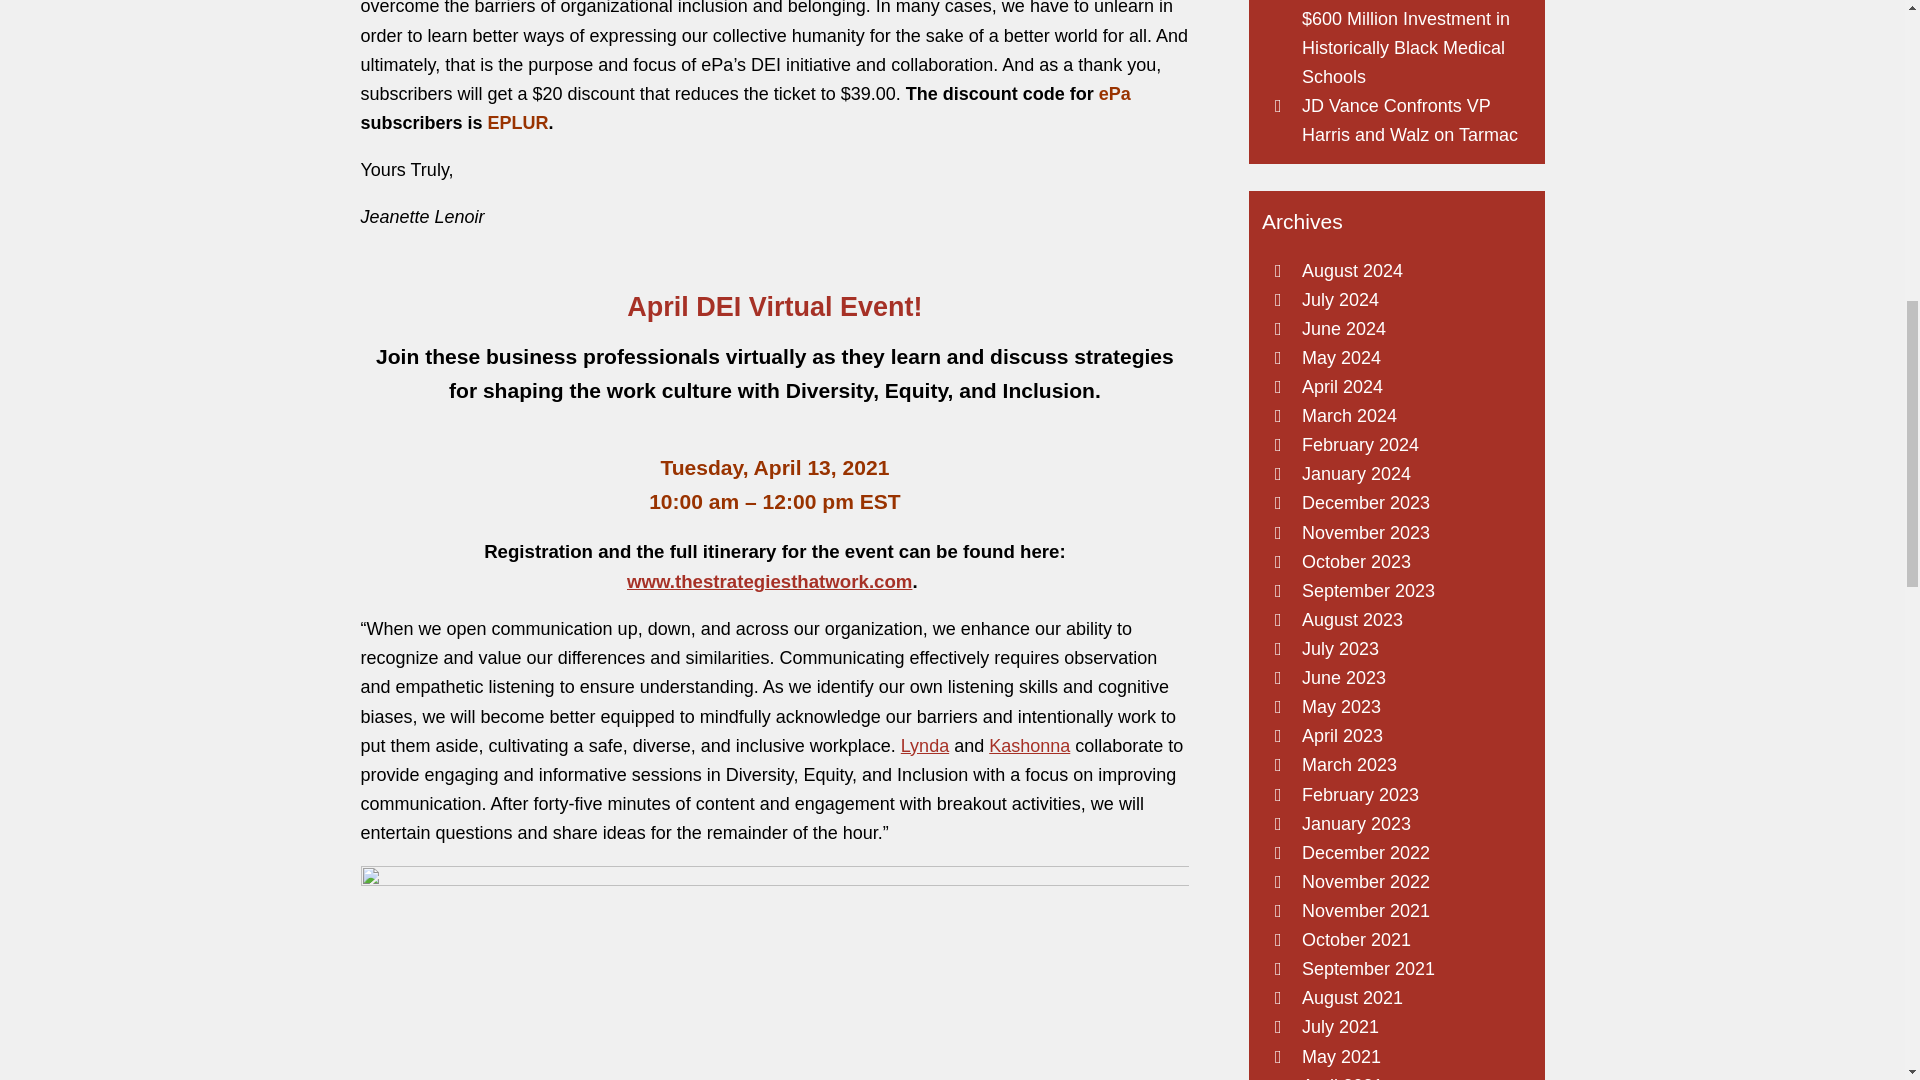  What do you see at coordinates (1028, 746) in the screenshot?
I see `Kashonna` at bounding box center [1028, 746].